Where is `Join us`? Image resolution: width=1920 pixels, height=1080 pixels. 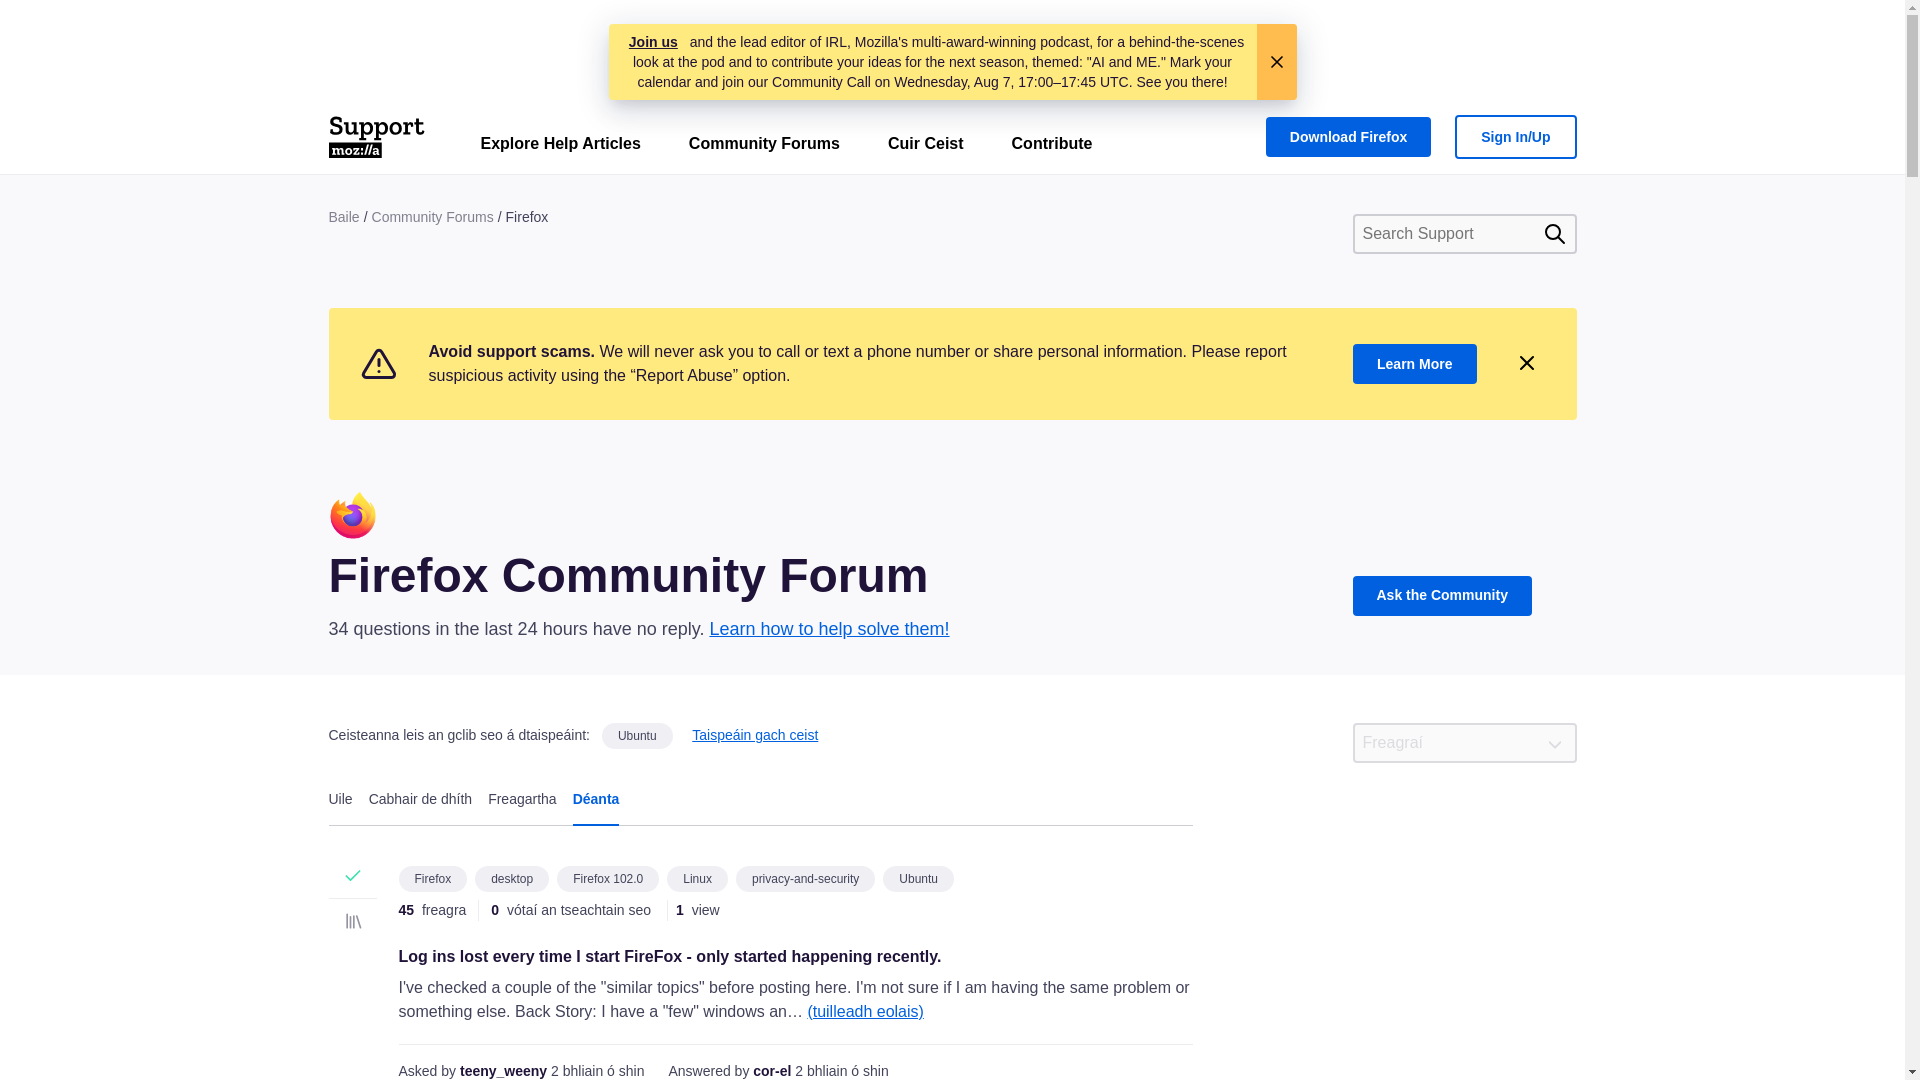 Join us is located at coordinates (653, 42).